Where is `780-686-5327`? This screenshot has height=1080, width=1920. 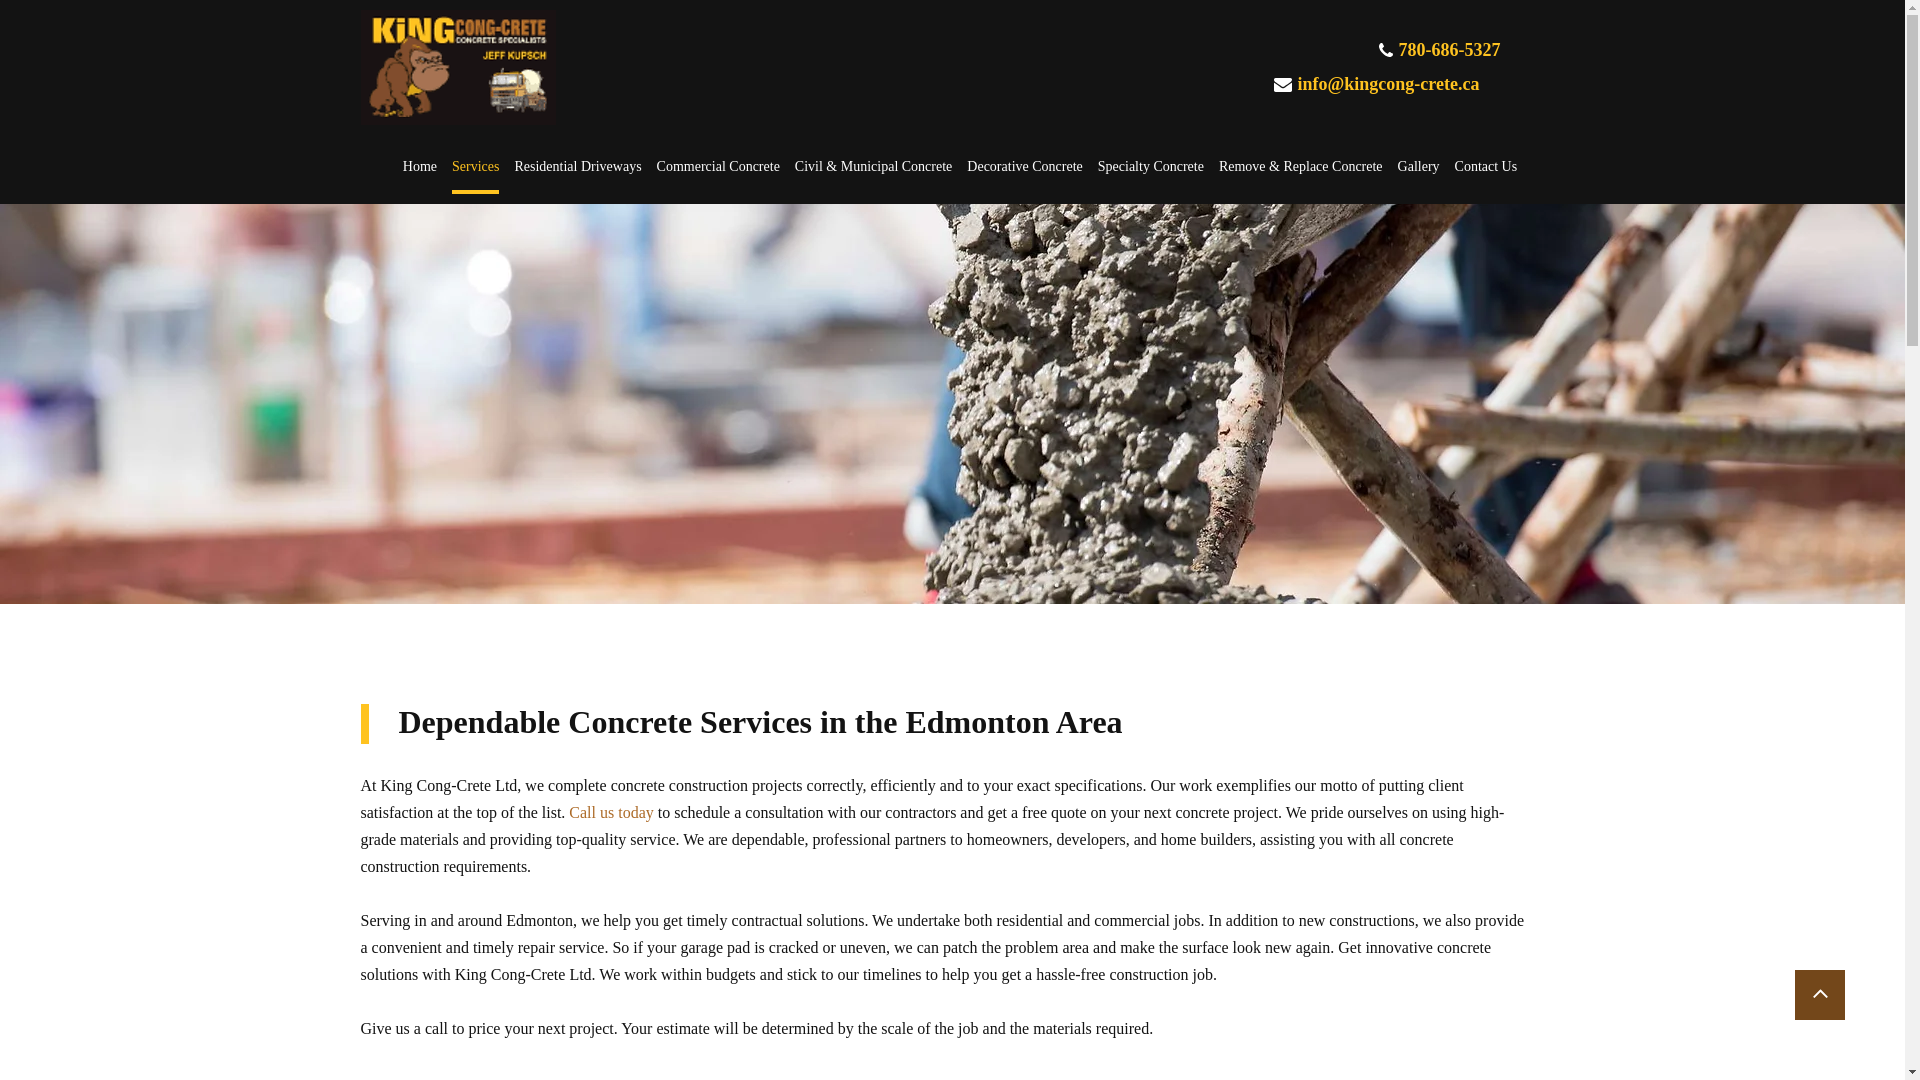 780-686-5327 is located at coordinates (1448, 52).